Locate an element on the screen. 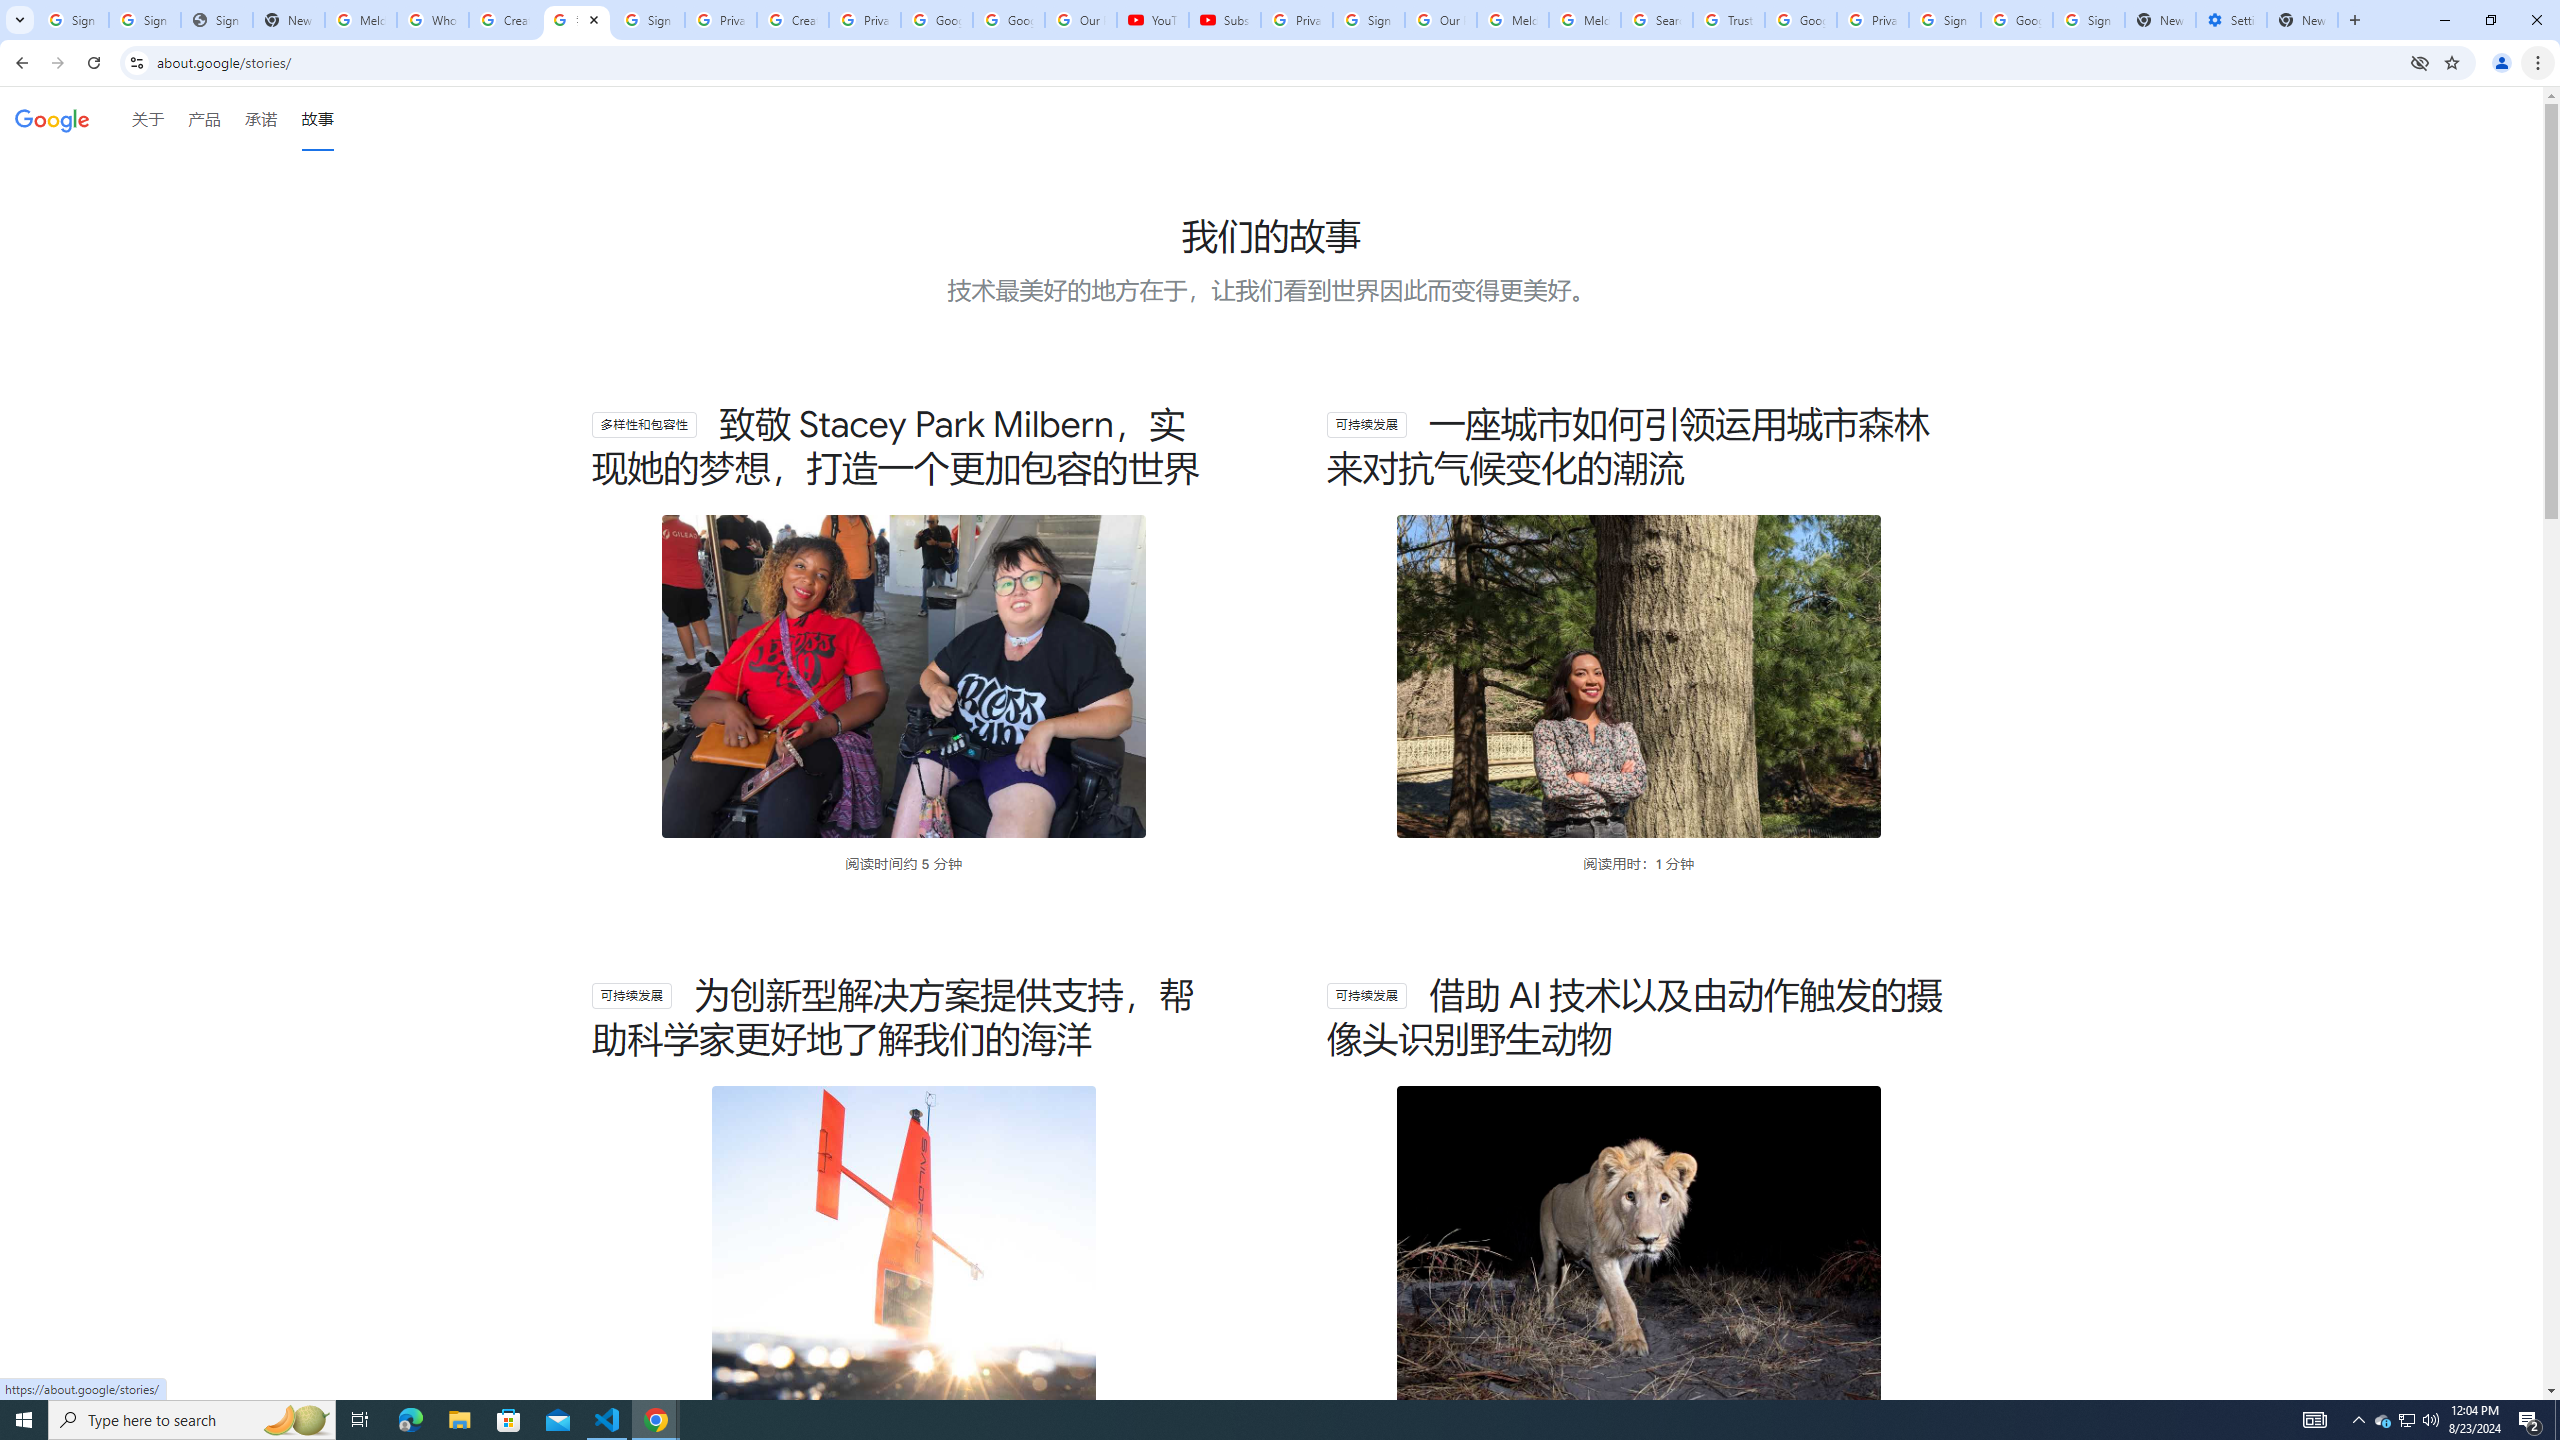 The image size is (2560, 1440). Search our Doodle Library Collection - Google Doodles is located at coordinates (1657, 20).